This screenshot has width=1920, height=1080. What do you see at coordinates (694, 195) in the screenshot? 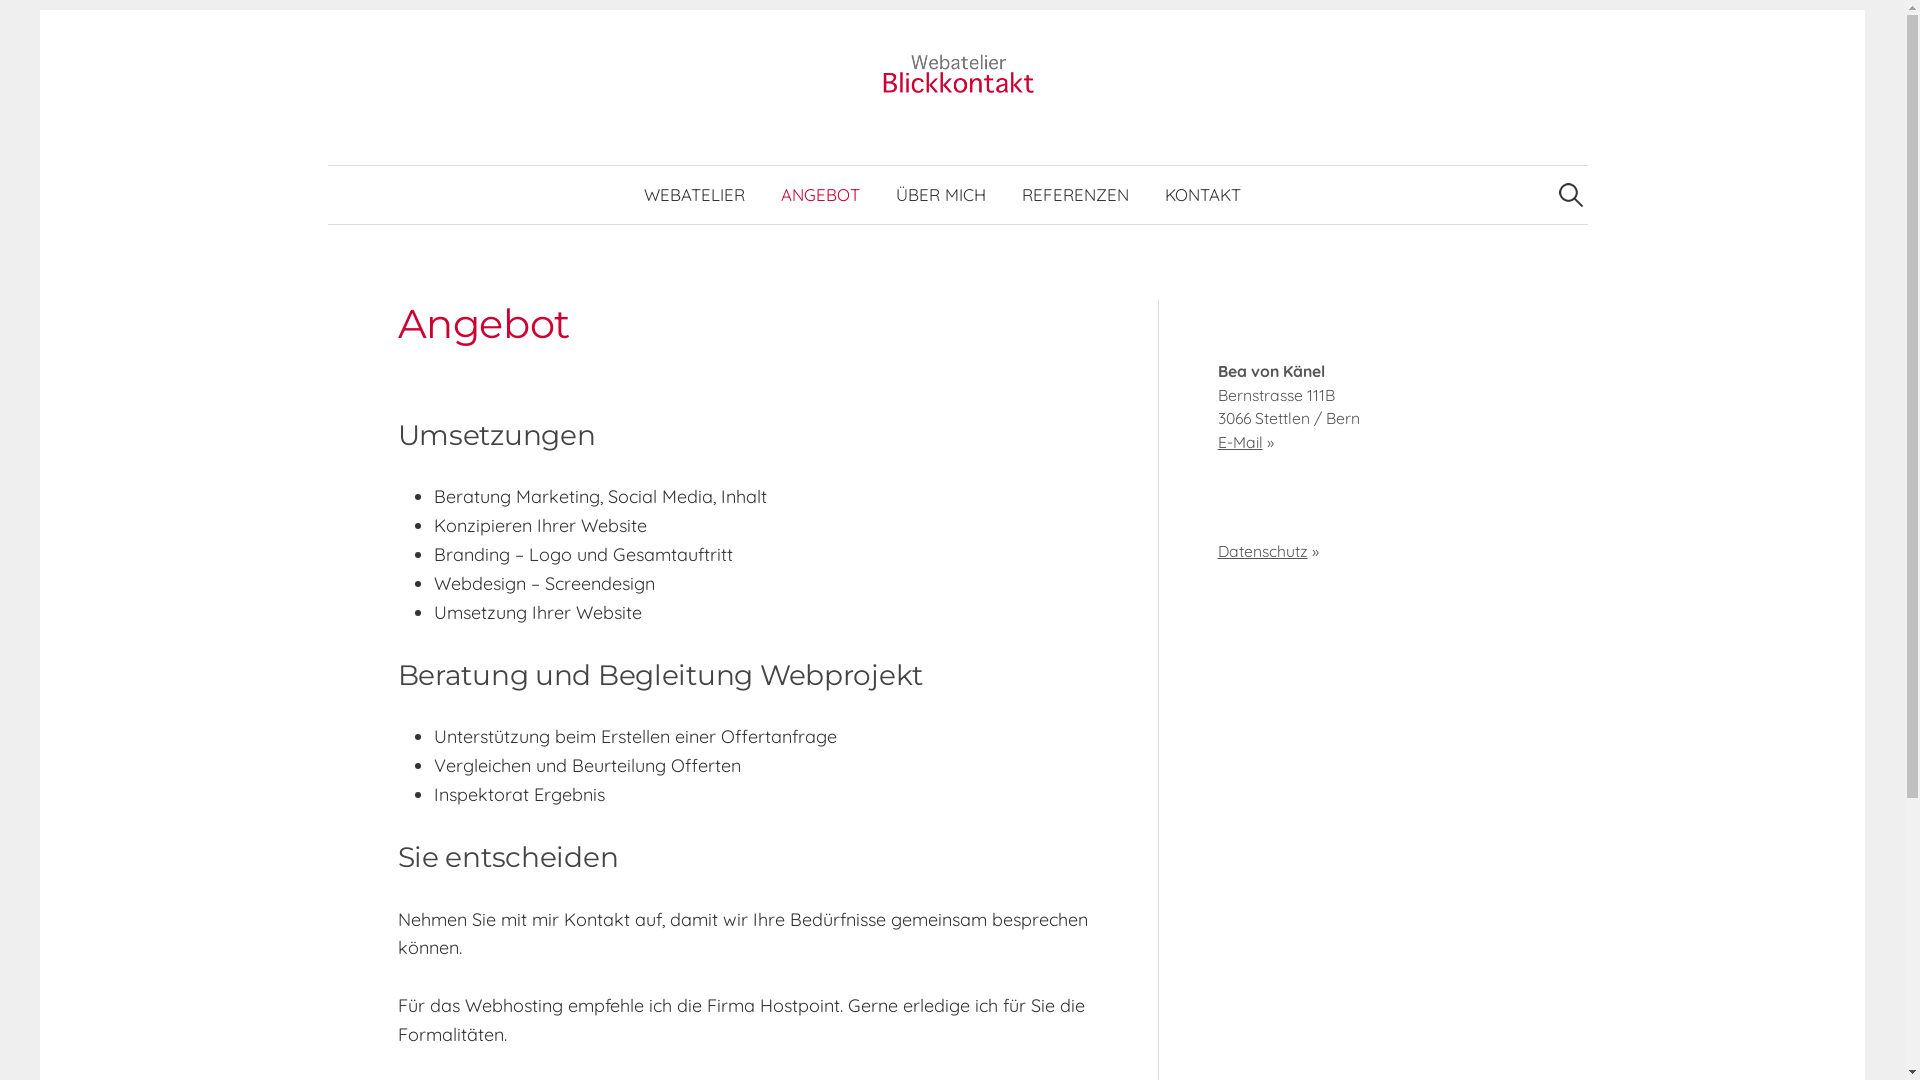
I see `WEBATELIER` at bounding box center [694, 195].